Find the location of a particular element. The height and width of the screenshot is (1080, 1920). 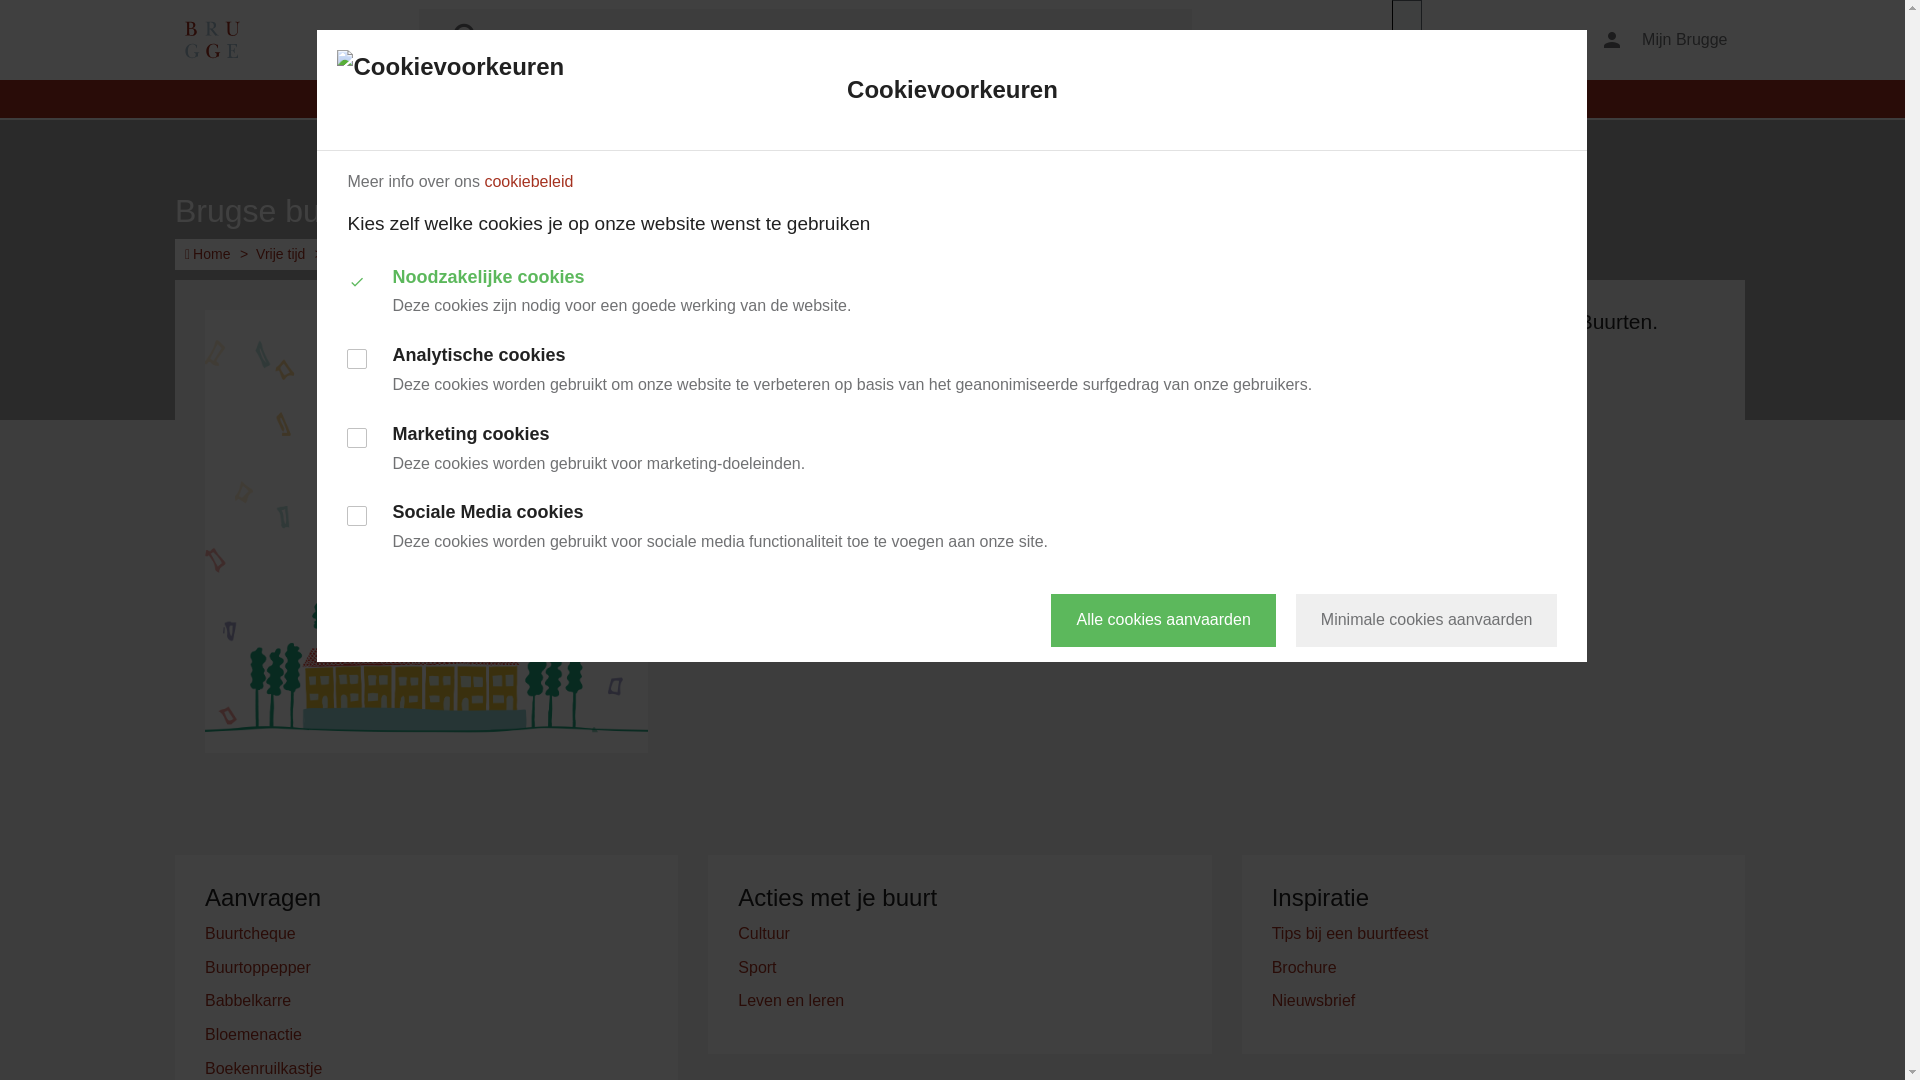

WERK & ONDERNEMEN is located at coordinates (1064, 99).